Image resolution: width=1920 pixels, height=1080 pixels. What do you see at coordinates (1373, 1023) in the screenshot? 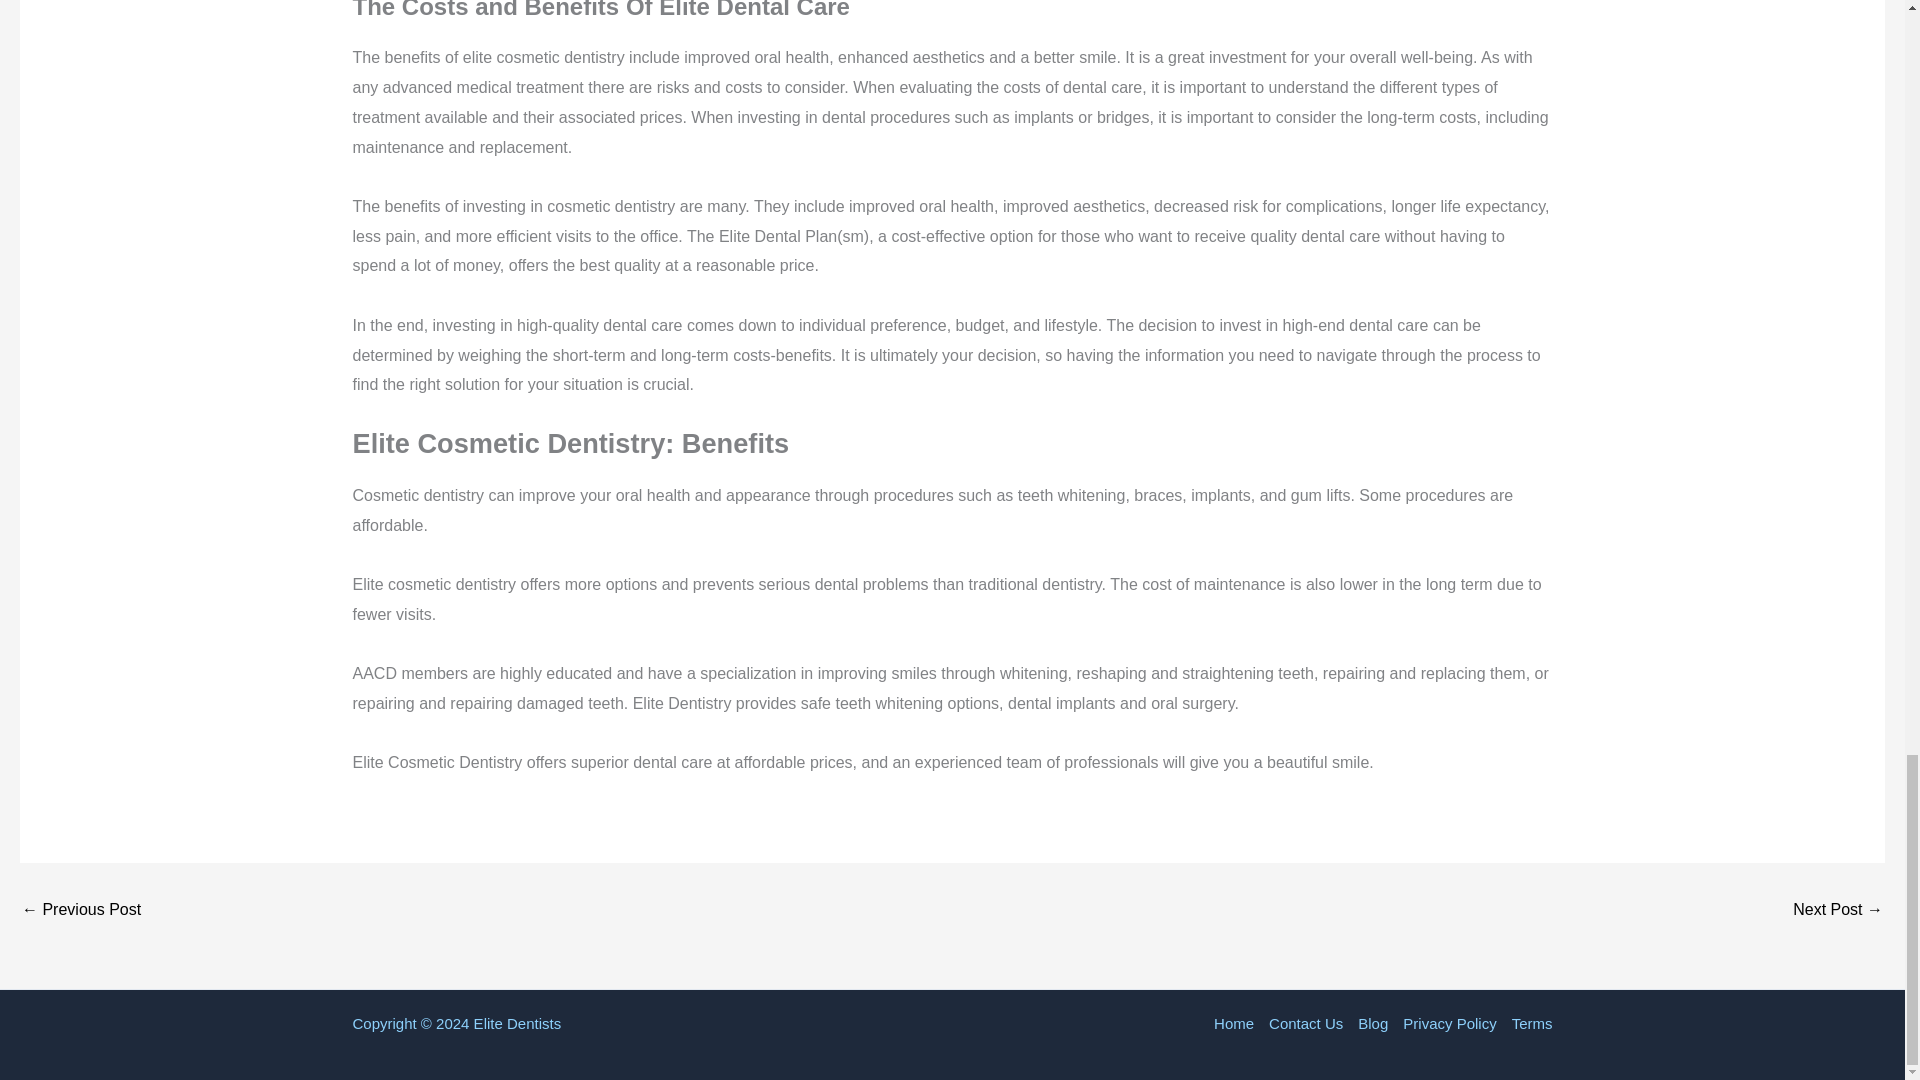
I see `Blog` at bounding box center [1373, 1023].